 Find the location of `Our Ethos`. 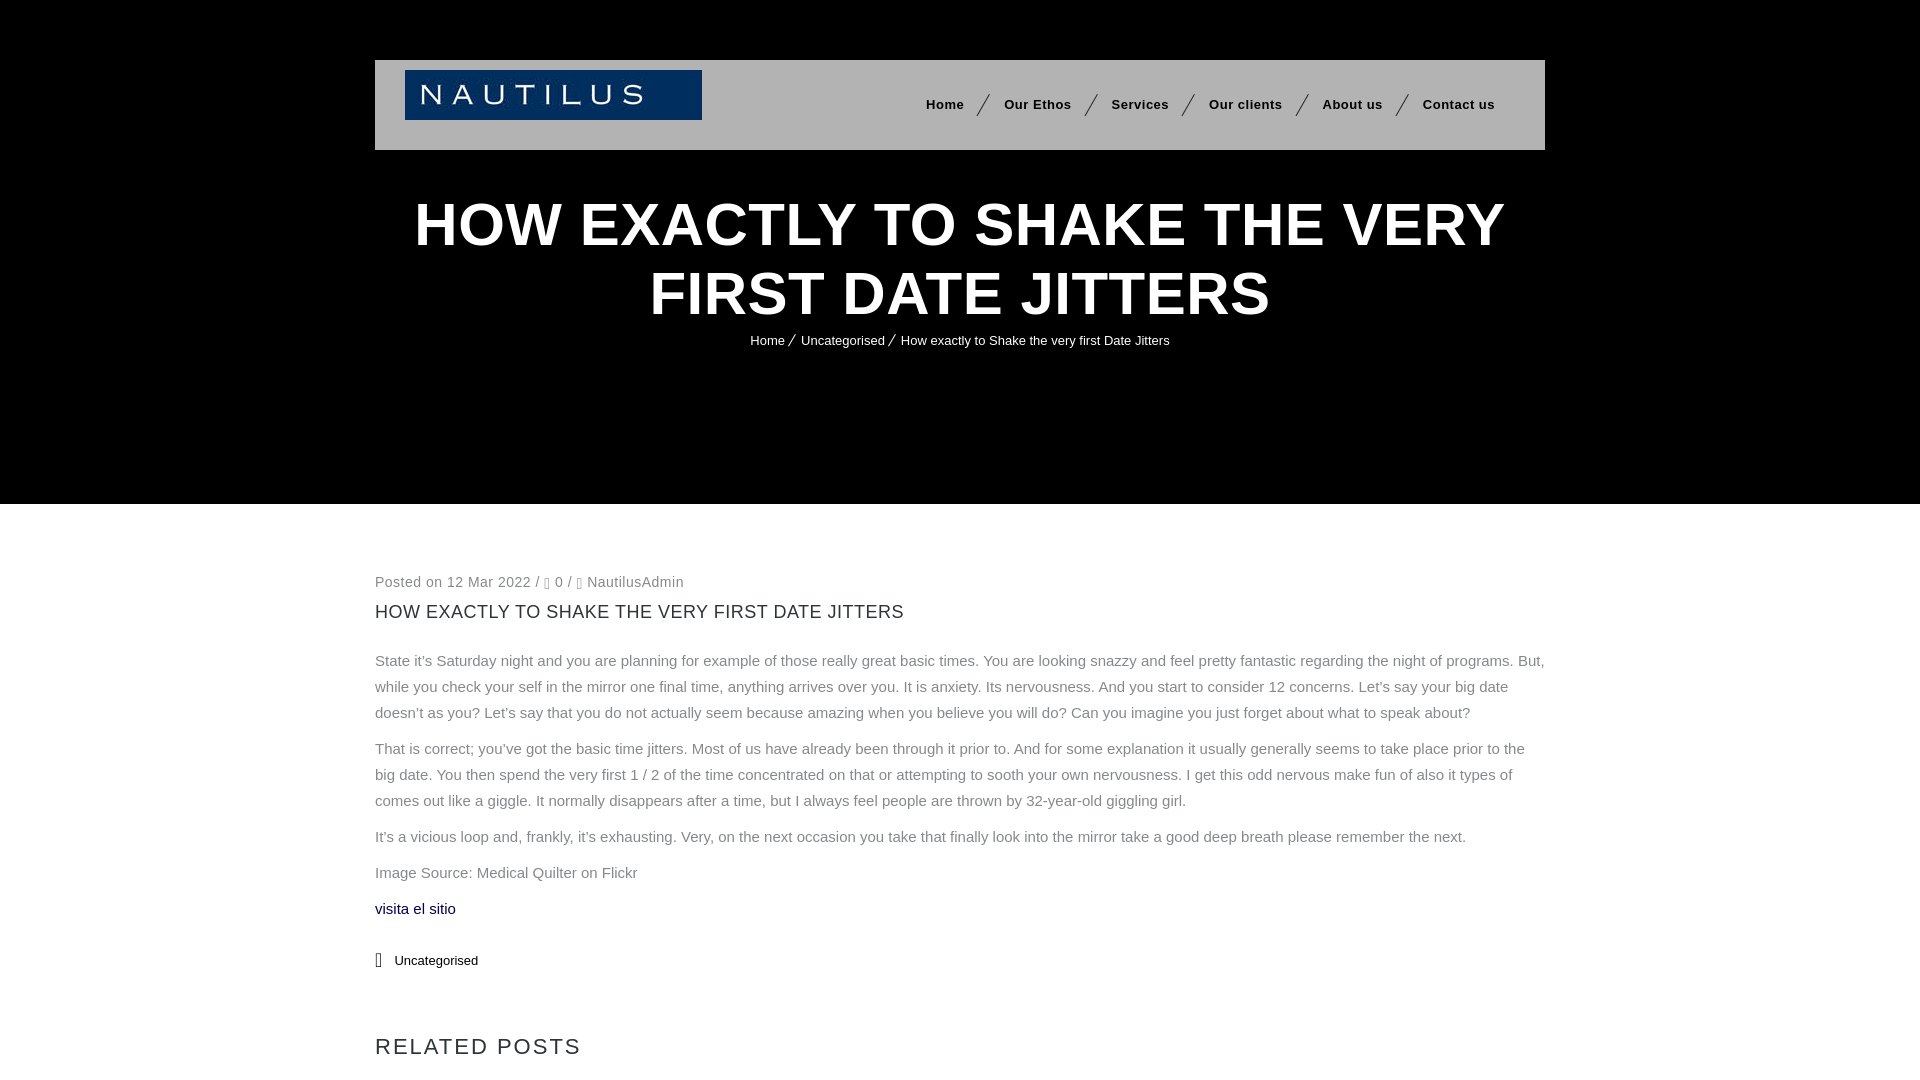

Our Ethos is located at coordinates (1036, 105).